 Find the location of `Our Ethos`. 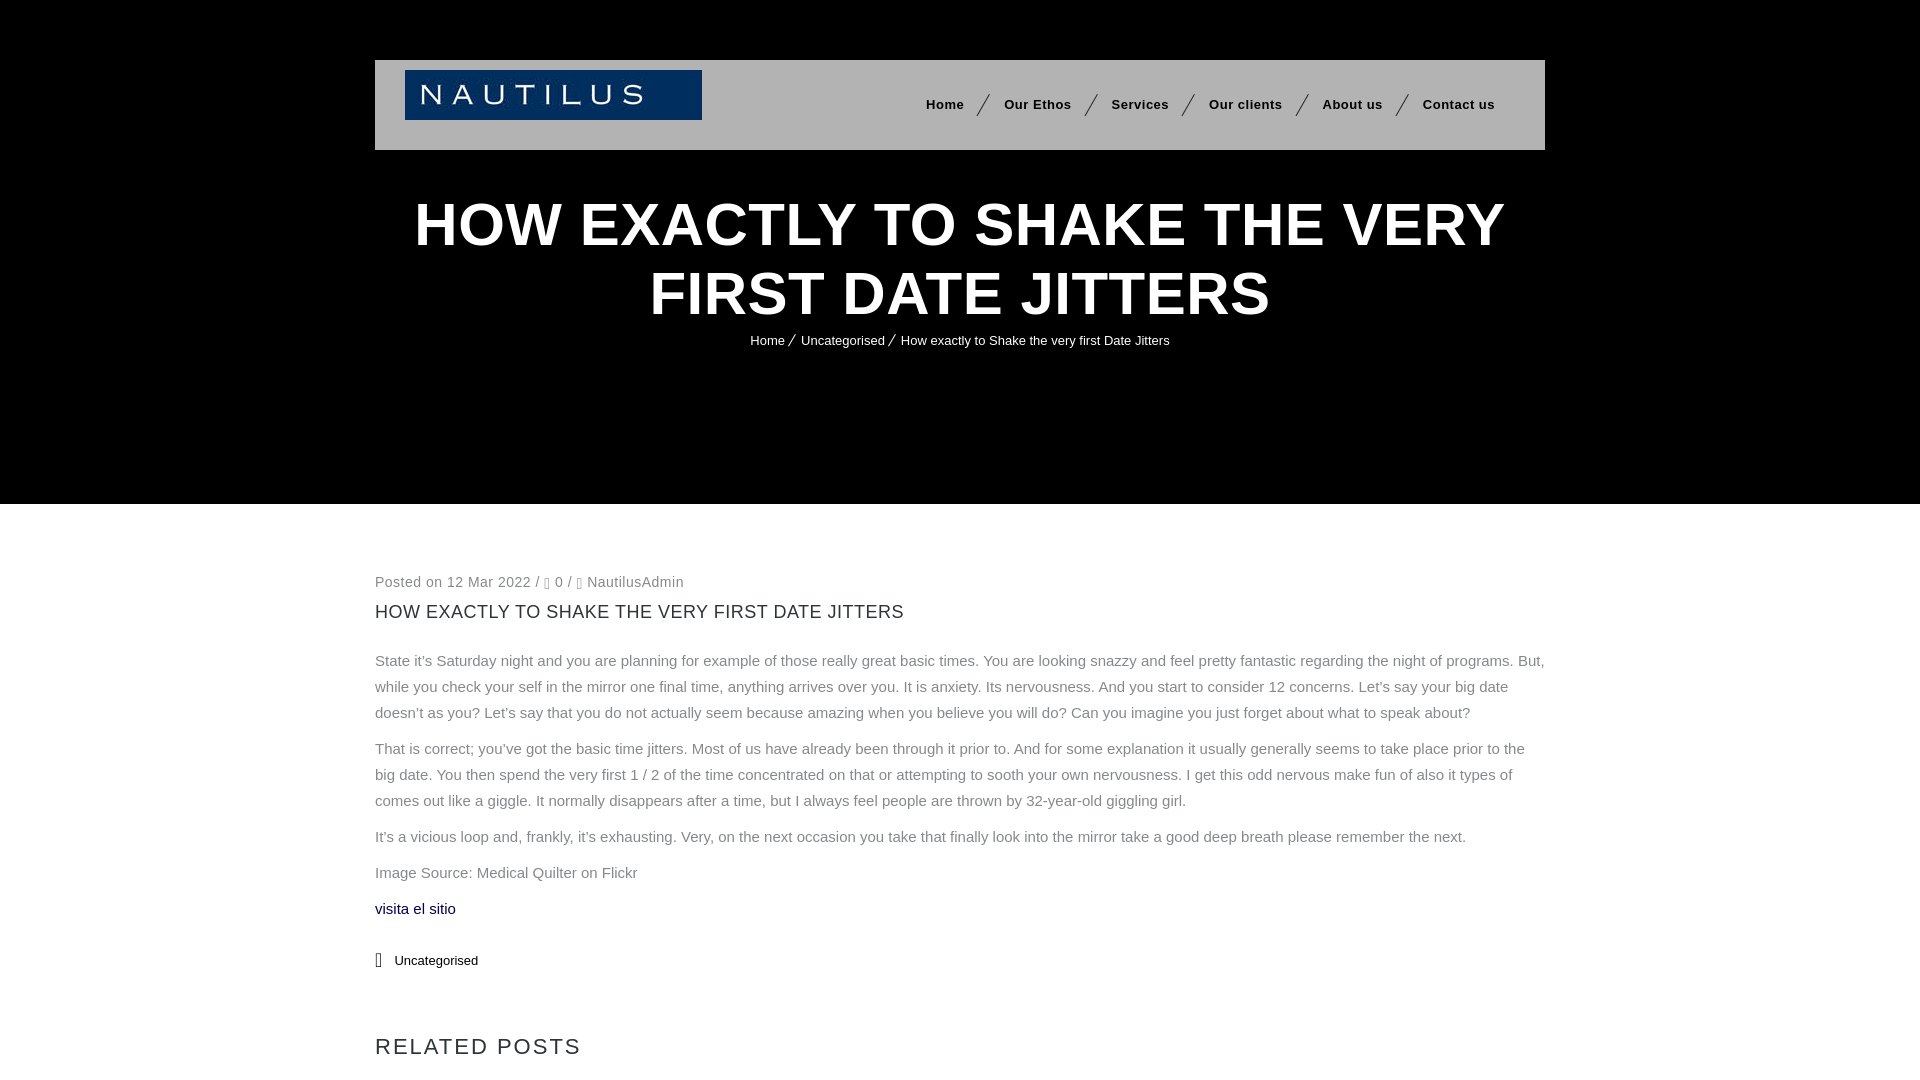

Our Ethos is located at coordinates (1036, 105).